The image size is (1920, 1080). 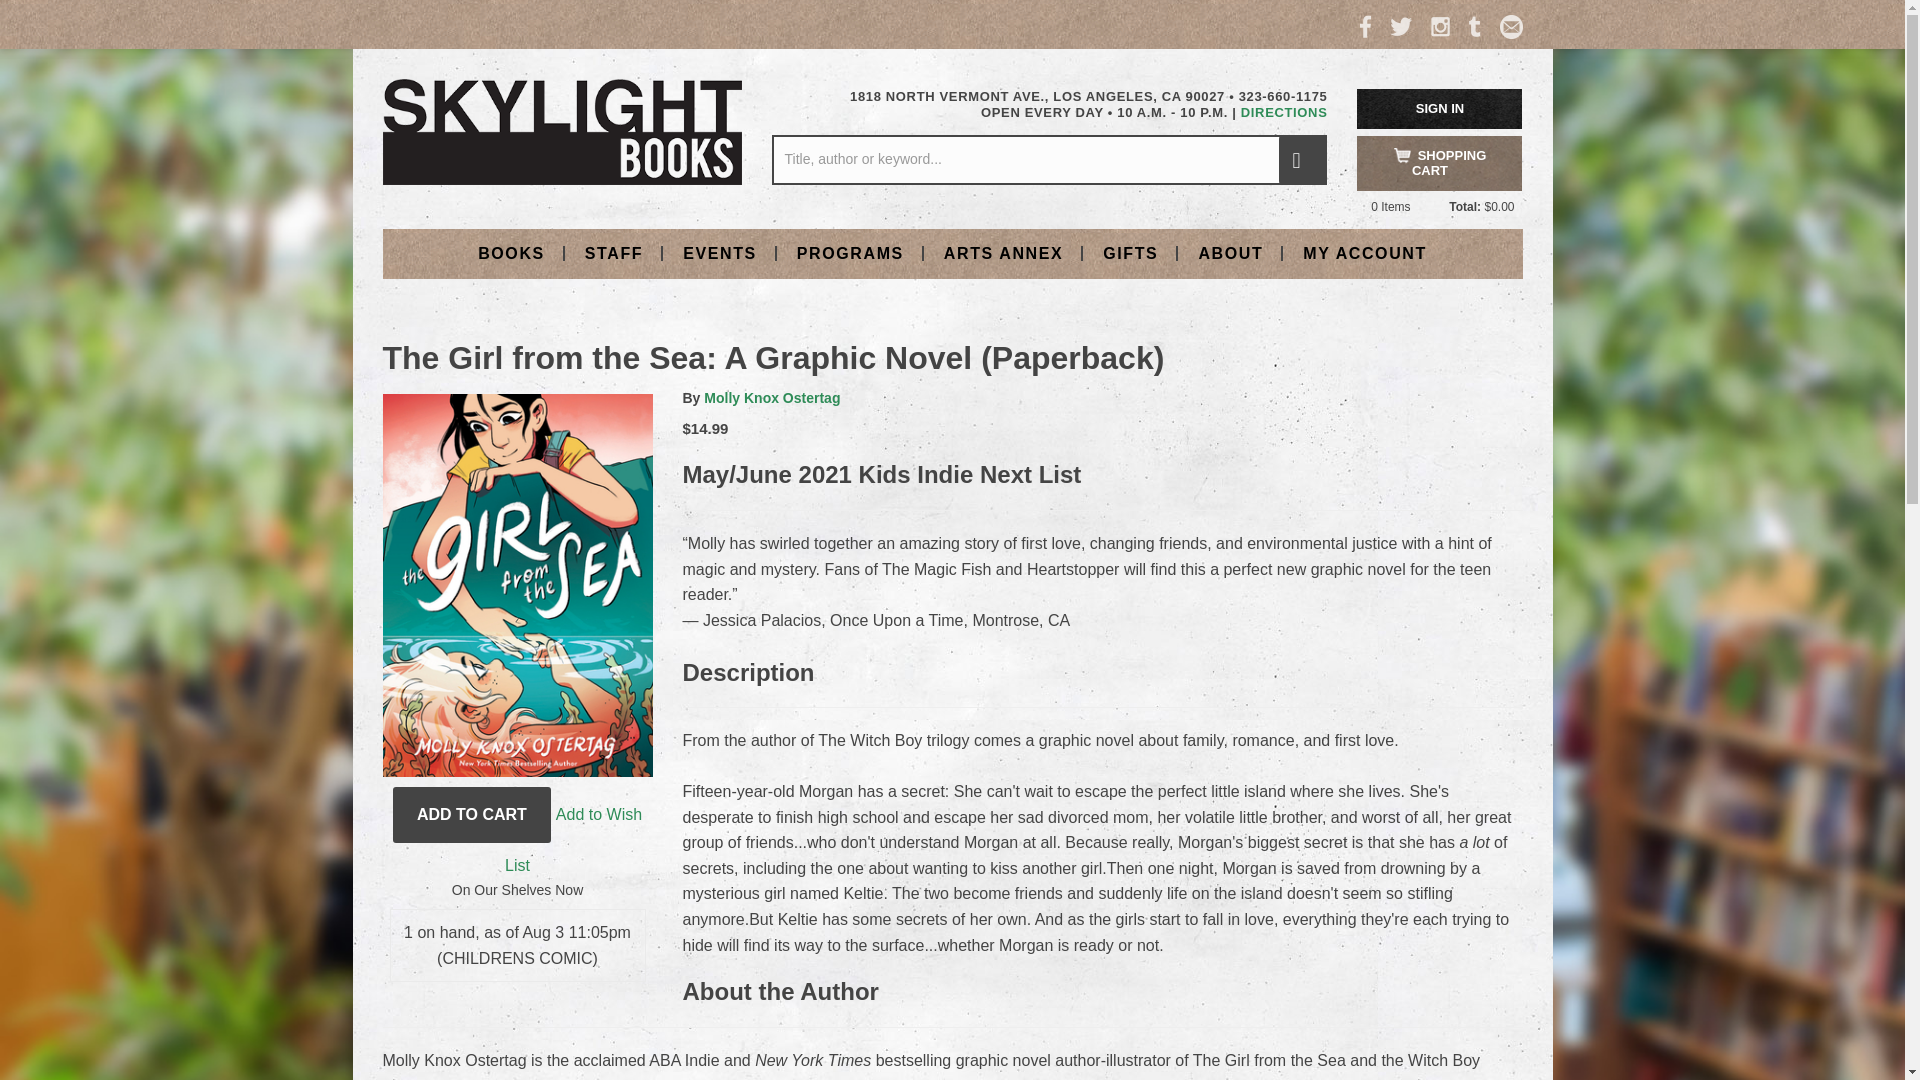 I want to click on EVENTS, so click(x=720, y=252).